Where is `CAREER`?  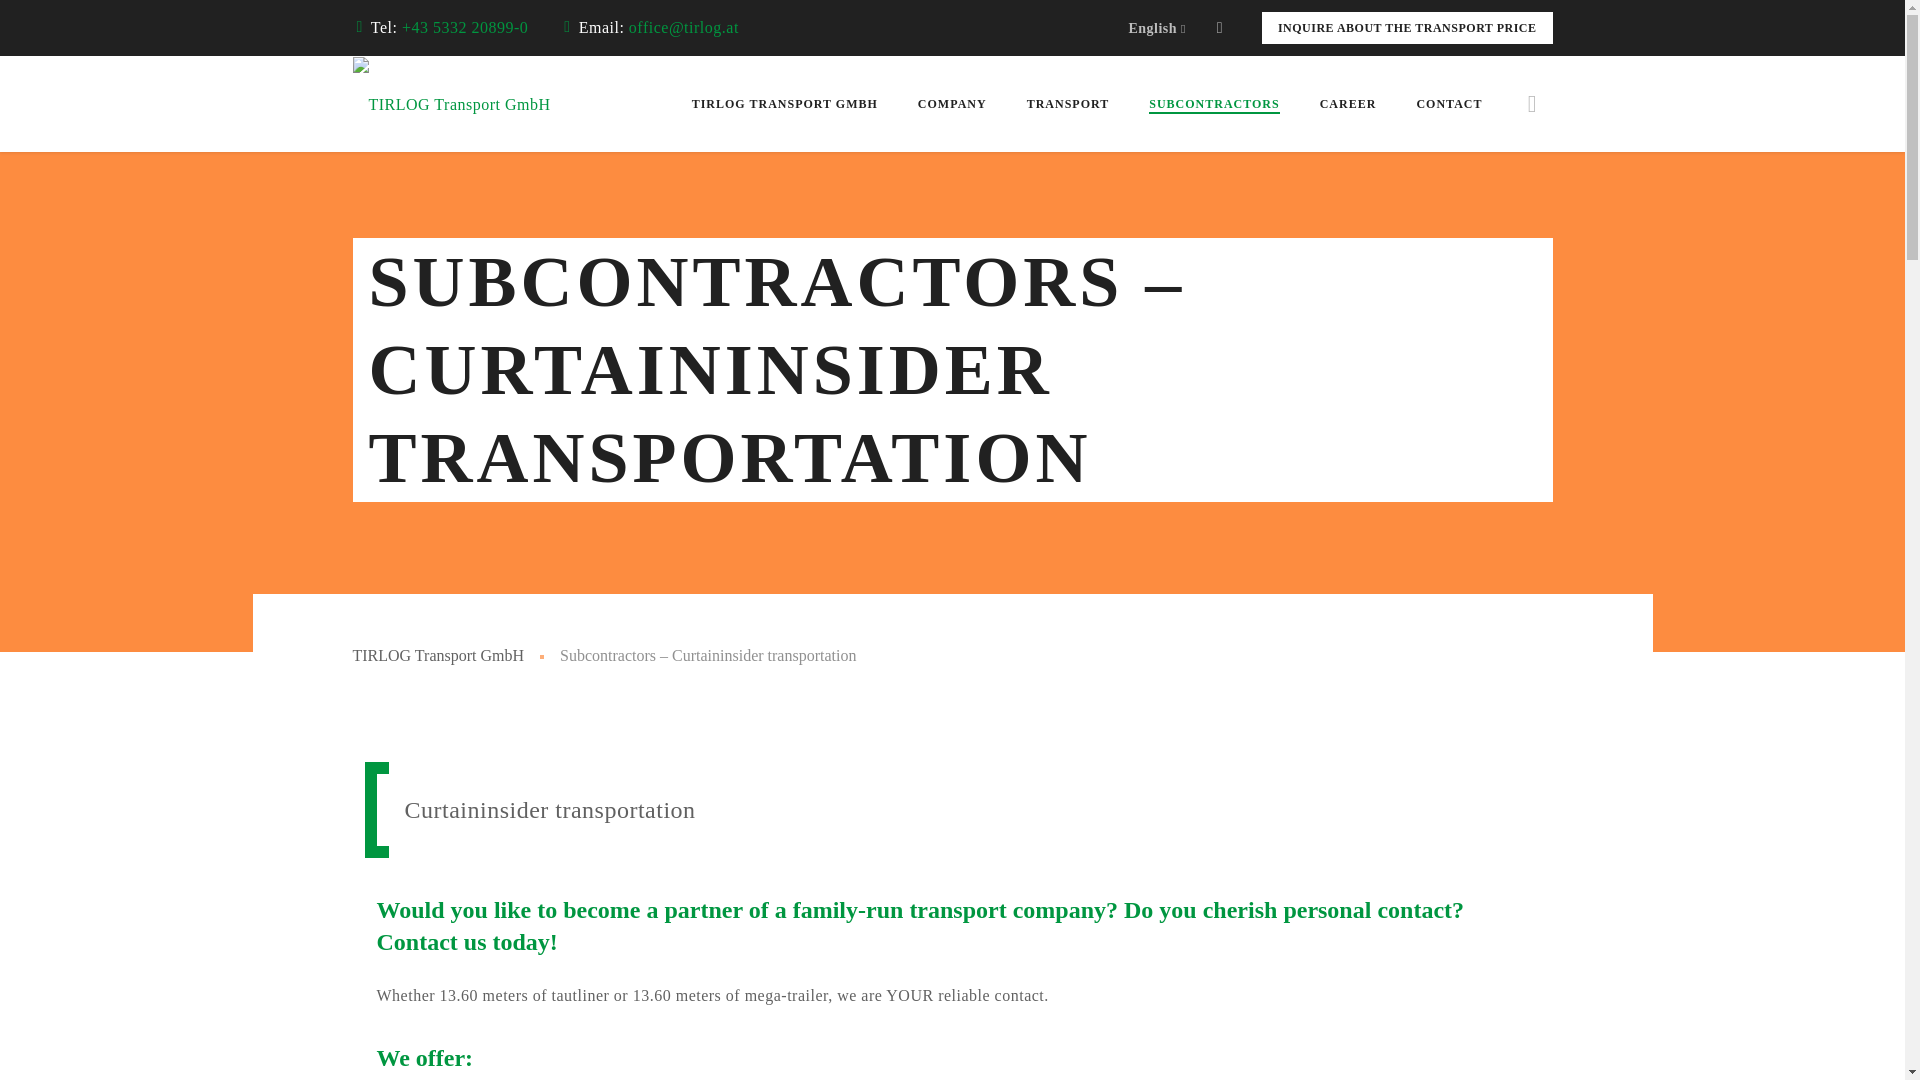 CAREER is located at coordinates (1348, 104).